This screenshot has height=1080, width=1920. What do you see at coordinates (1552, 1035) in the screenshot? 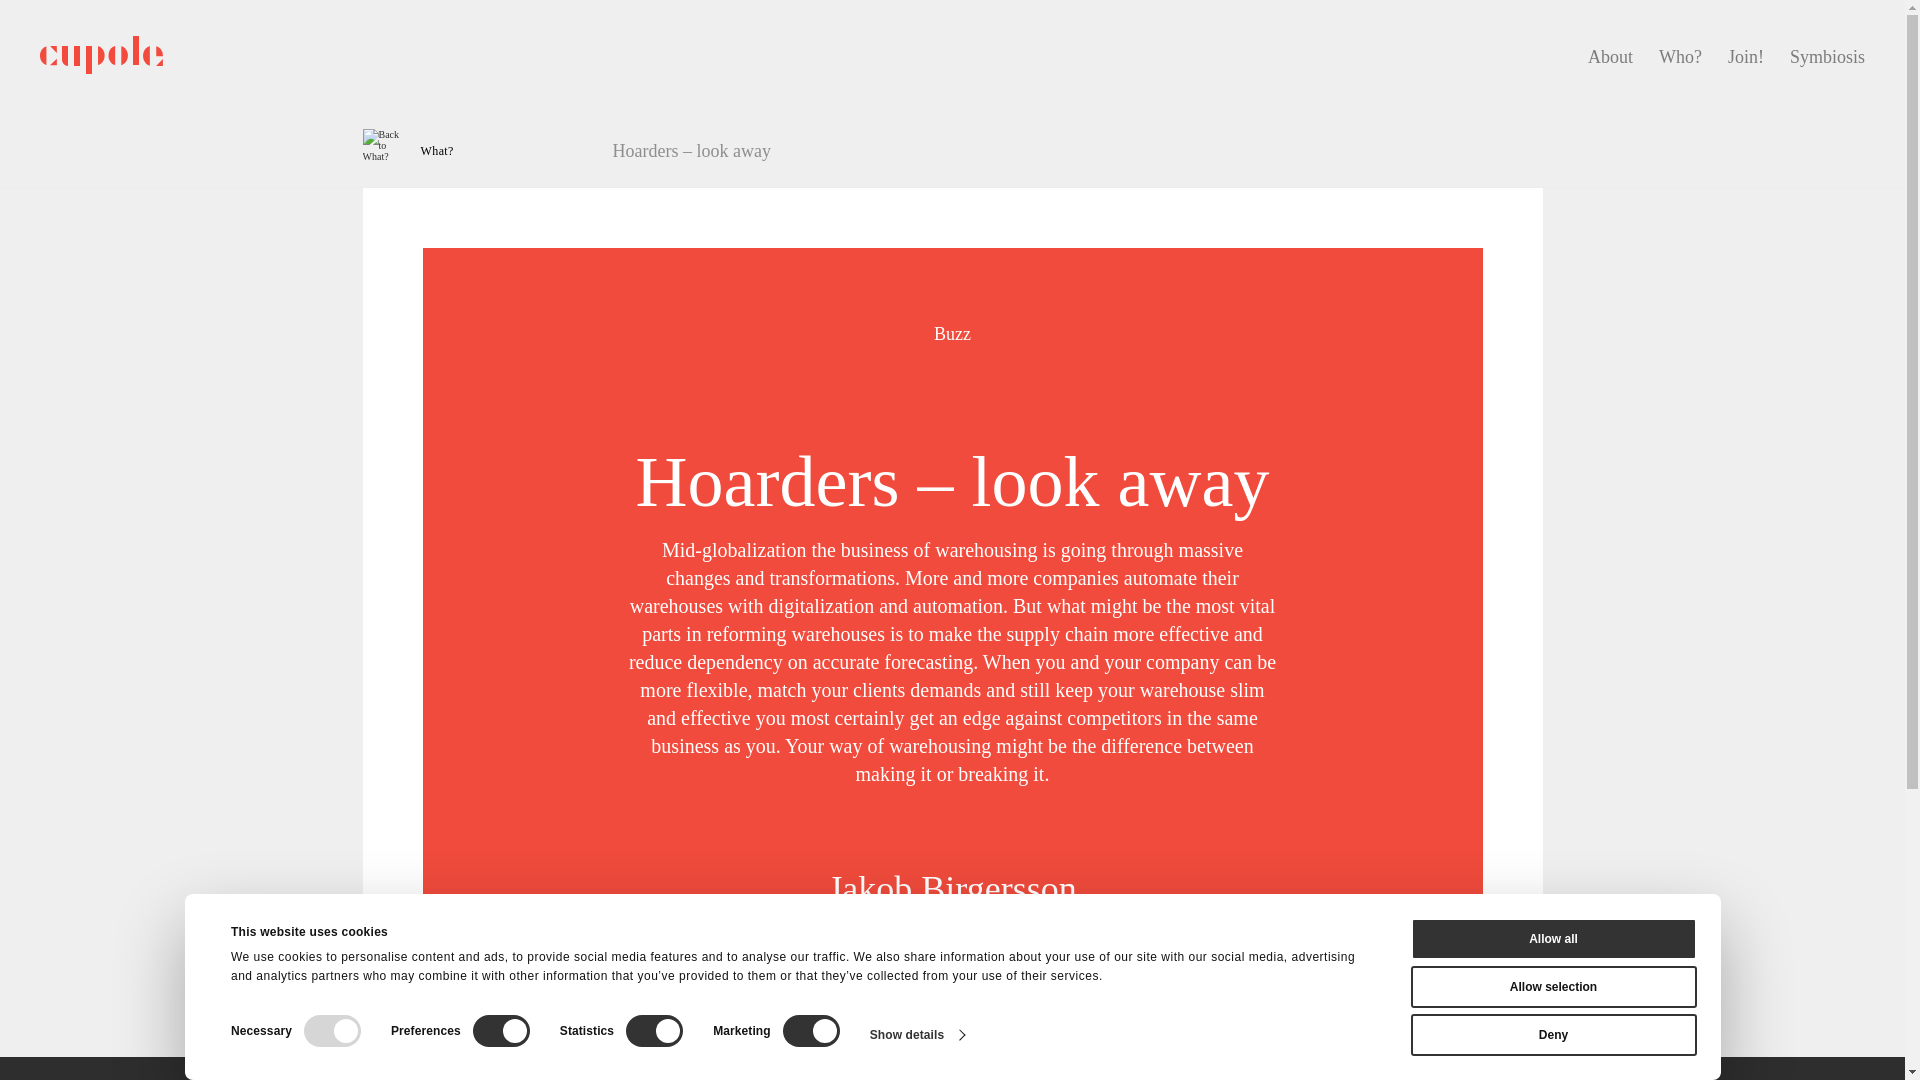
I see `Deny` at bounding box center [1552, 1035].